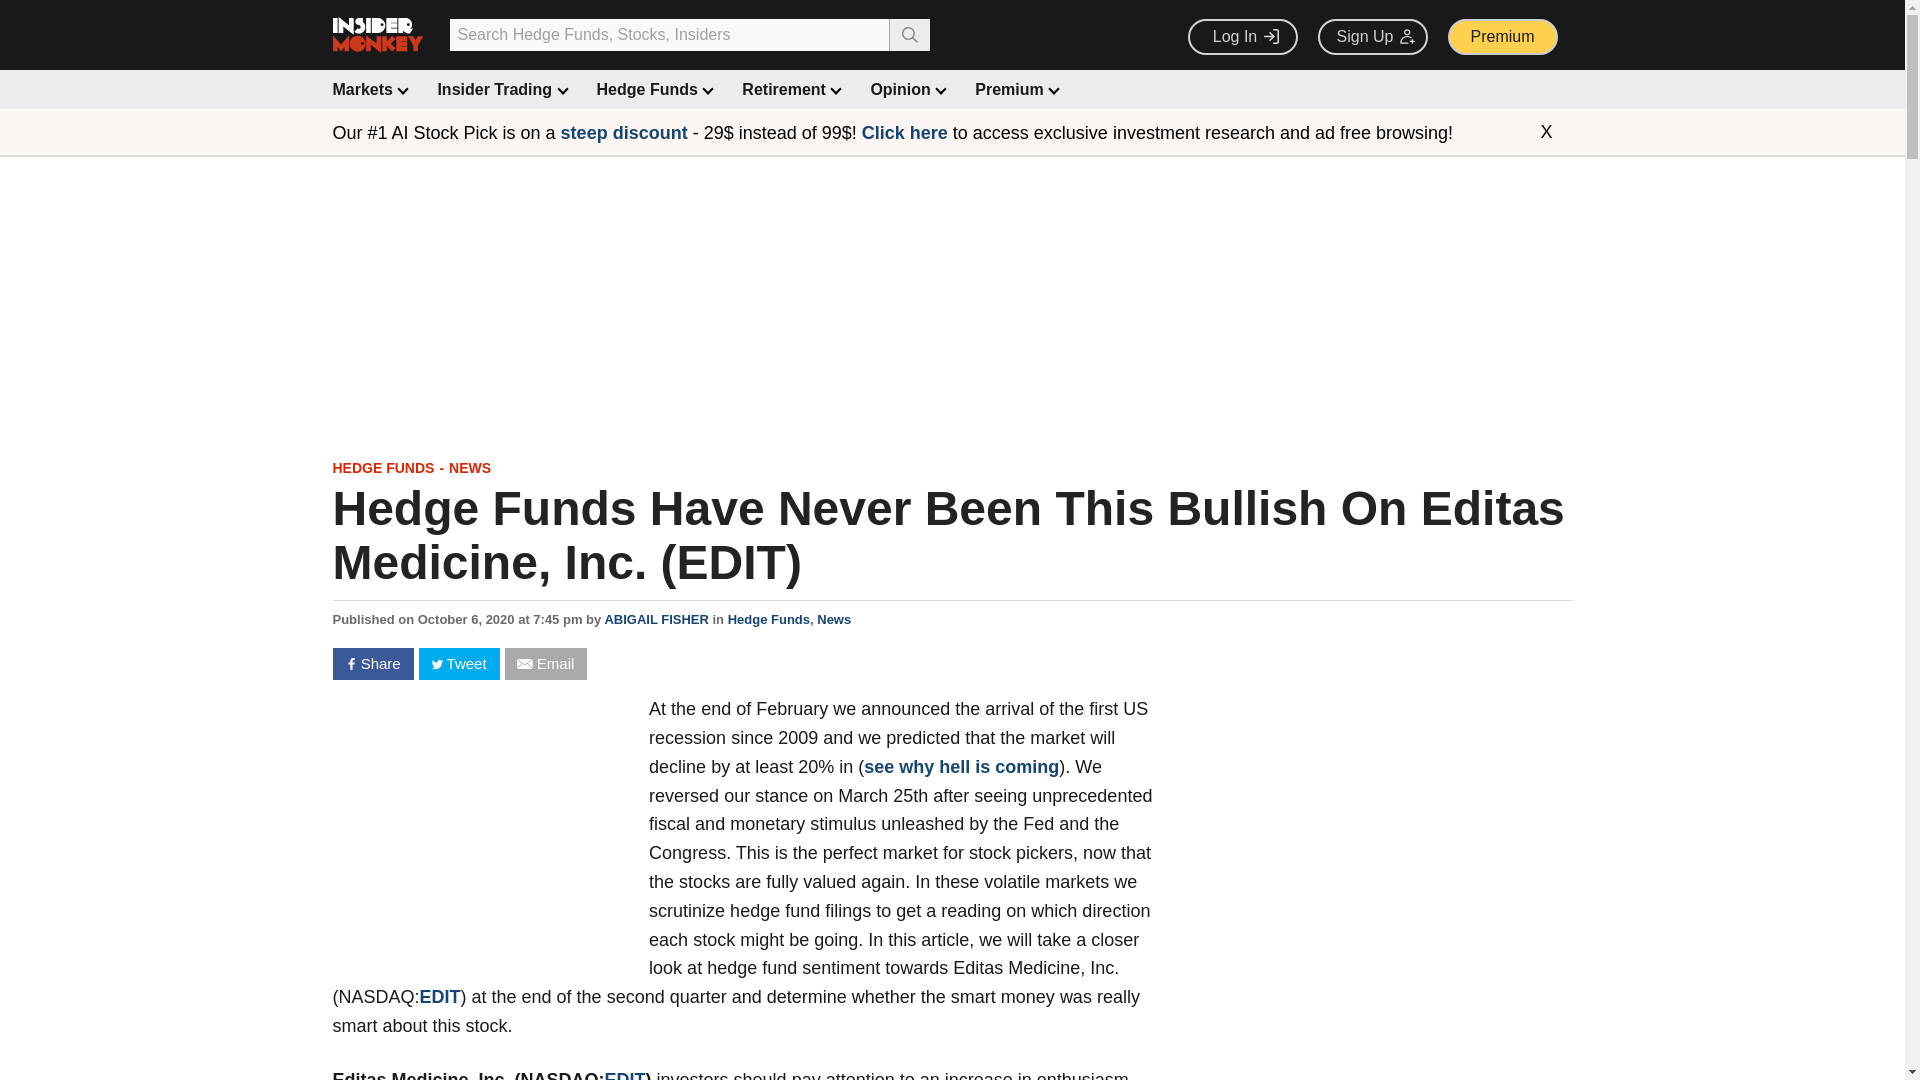 The height and width of the screenshot is (1080, 1920). What do you see at coordinates (1372, 37) in the screenshot?
I see `Sign Up` at bounding box center [1372, 37].